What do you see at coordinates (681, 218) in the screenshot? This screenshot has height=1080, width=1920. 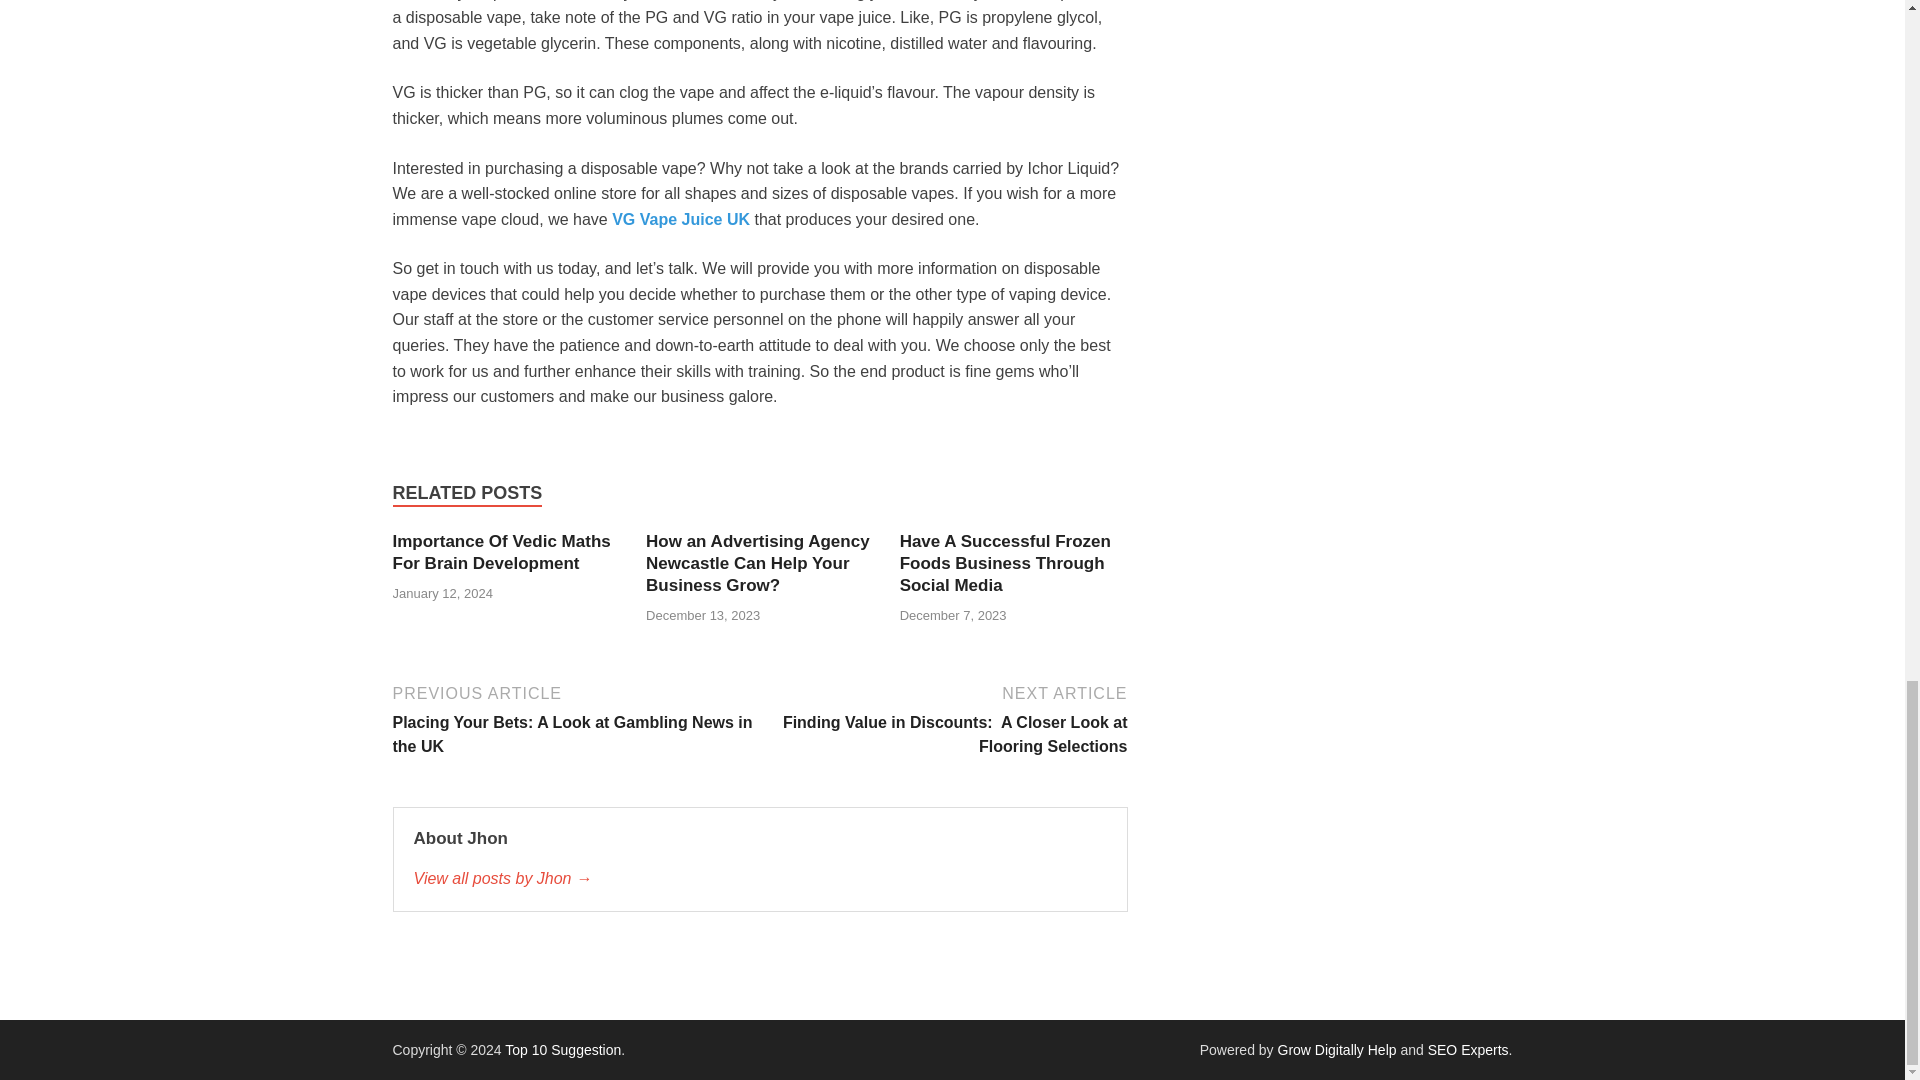 I see `VG Vape Juice UK` at bounding box center [681, 218].